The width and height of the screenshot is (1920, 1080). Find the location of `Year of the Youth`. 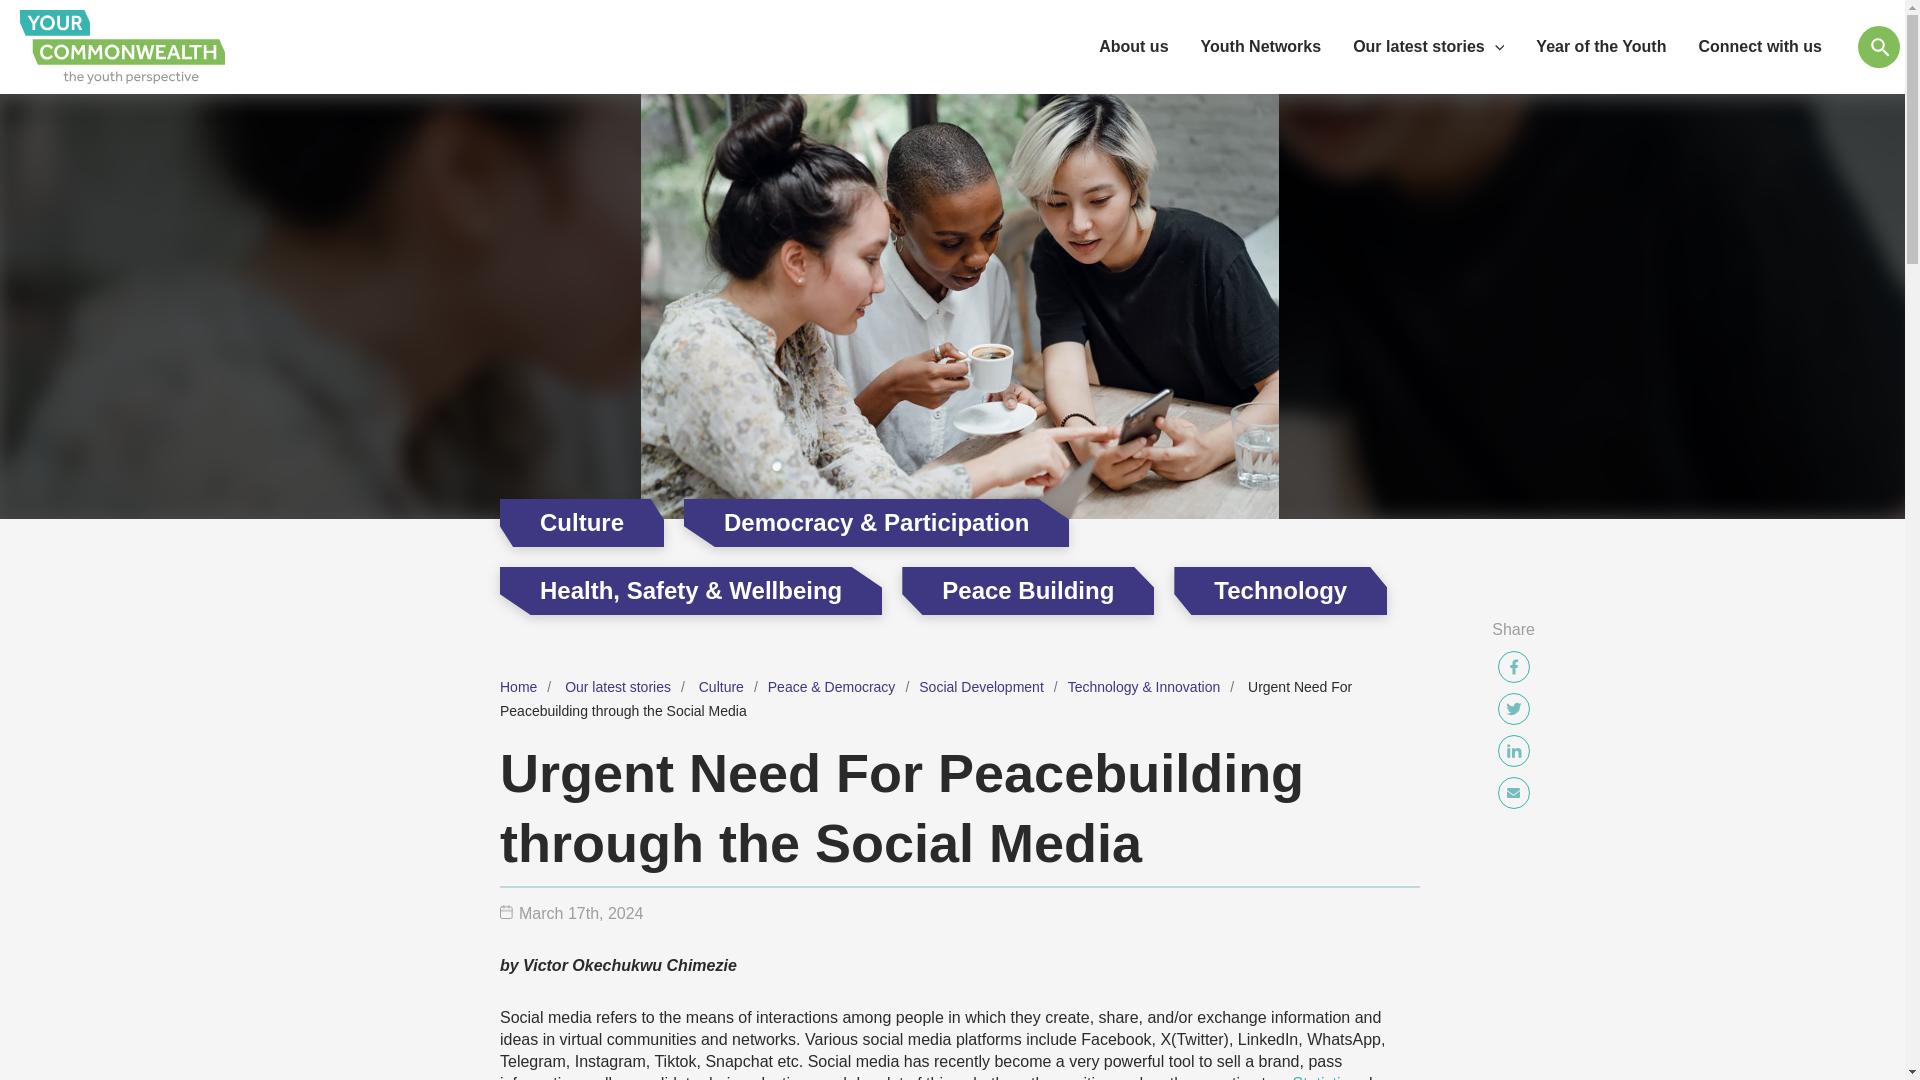

Year of the Youth is located at coordinates (1600, 46).